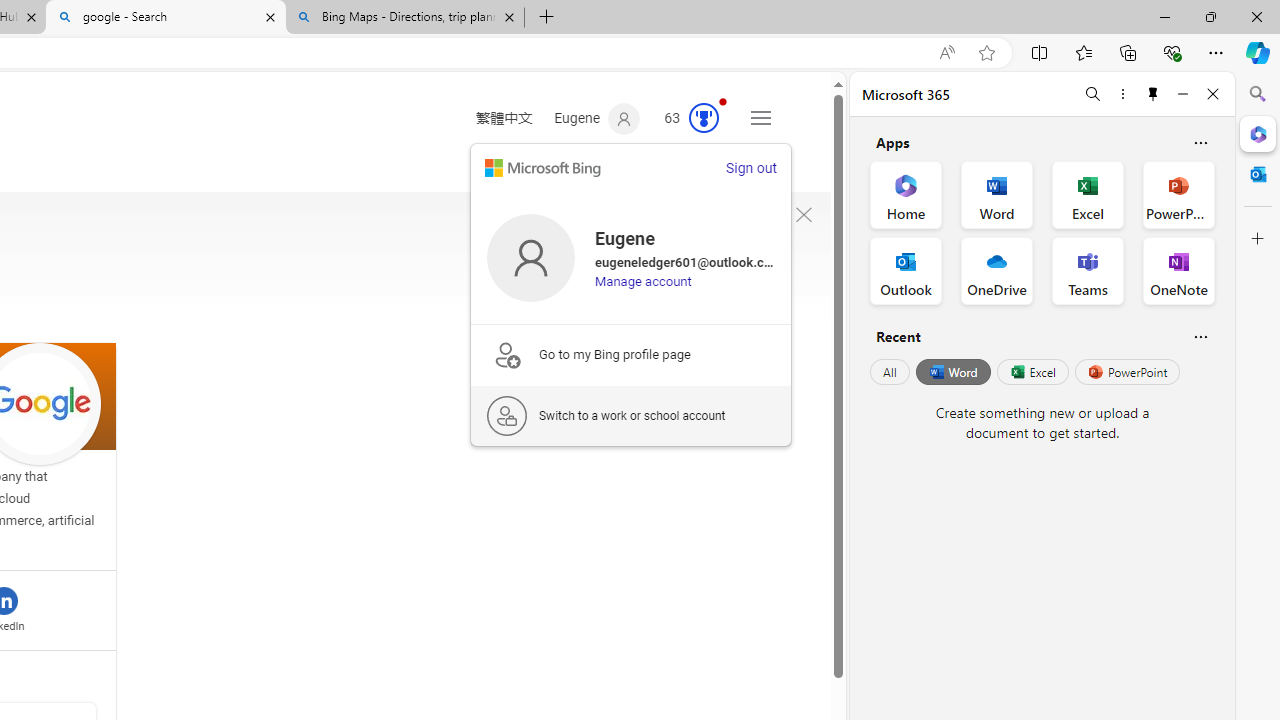  I want to click on Excel, so click(1032, 372).